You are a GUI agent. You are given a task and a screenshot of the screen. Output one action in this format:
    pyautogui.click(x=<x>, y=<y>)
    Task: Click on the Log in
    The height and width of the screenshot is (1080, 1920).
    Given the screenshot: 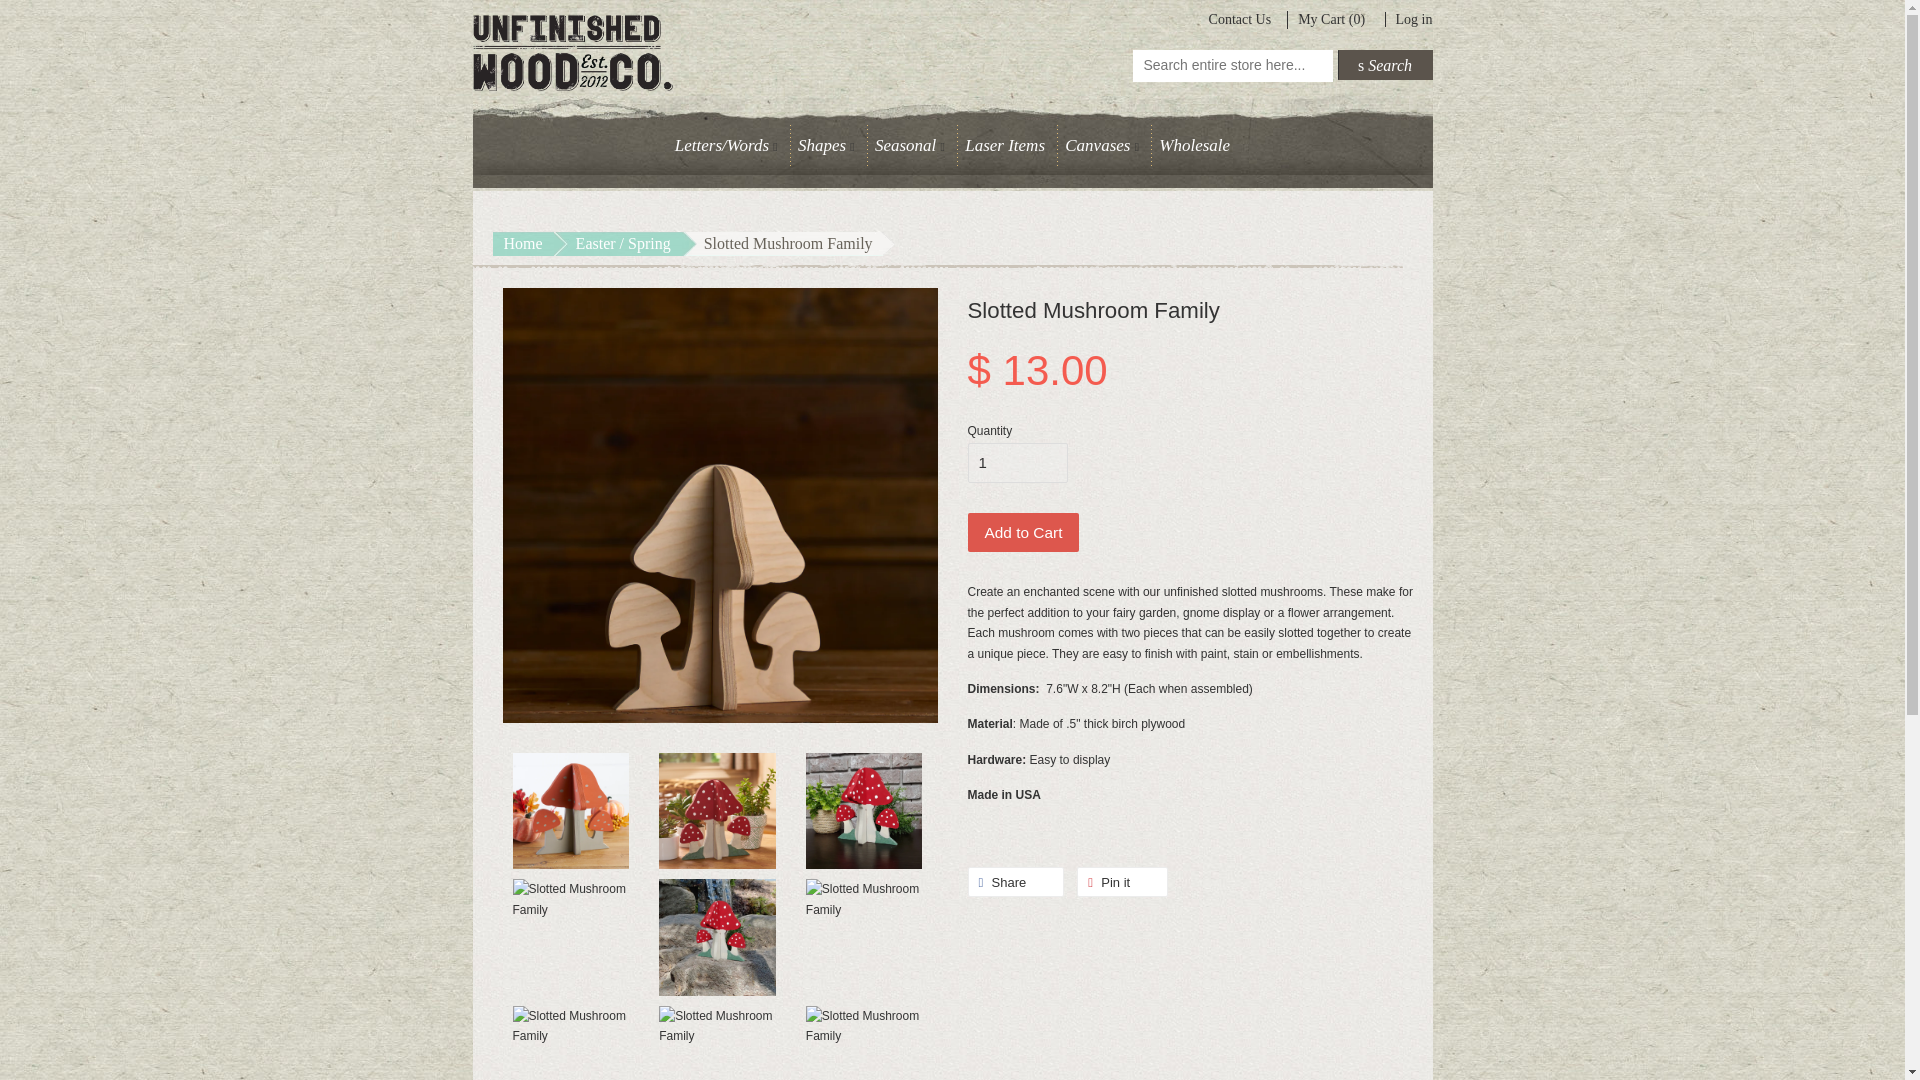 What is the action you would take?
    pyautogui.click(x=1414, y=19)
    